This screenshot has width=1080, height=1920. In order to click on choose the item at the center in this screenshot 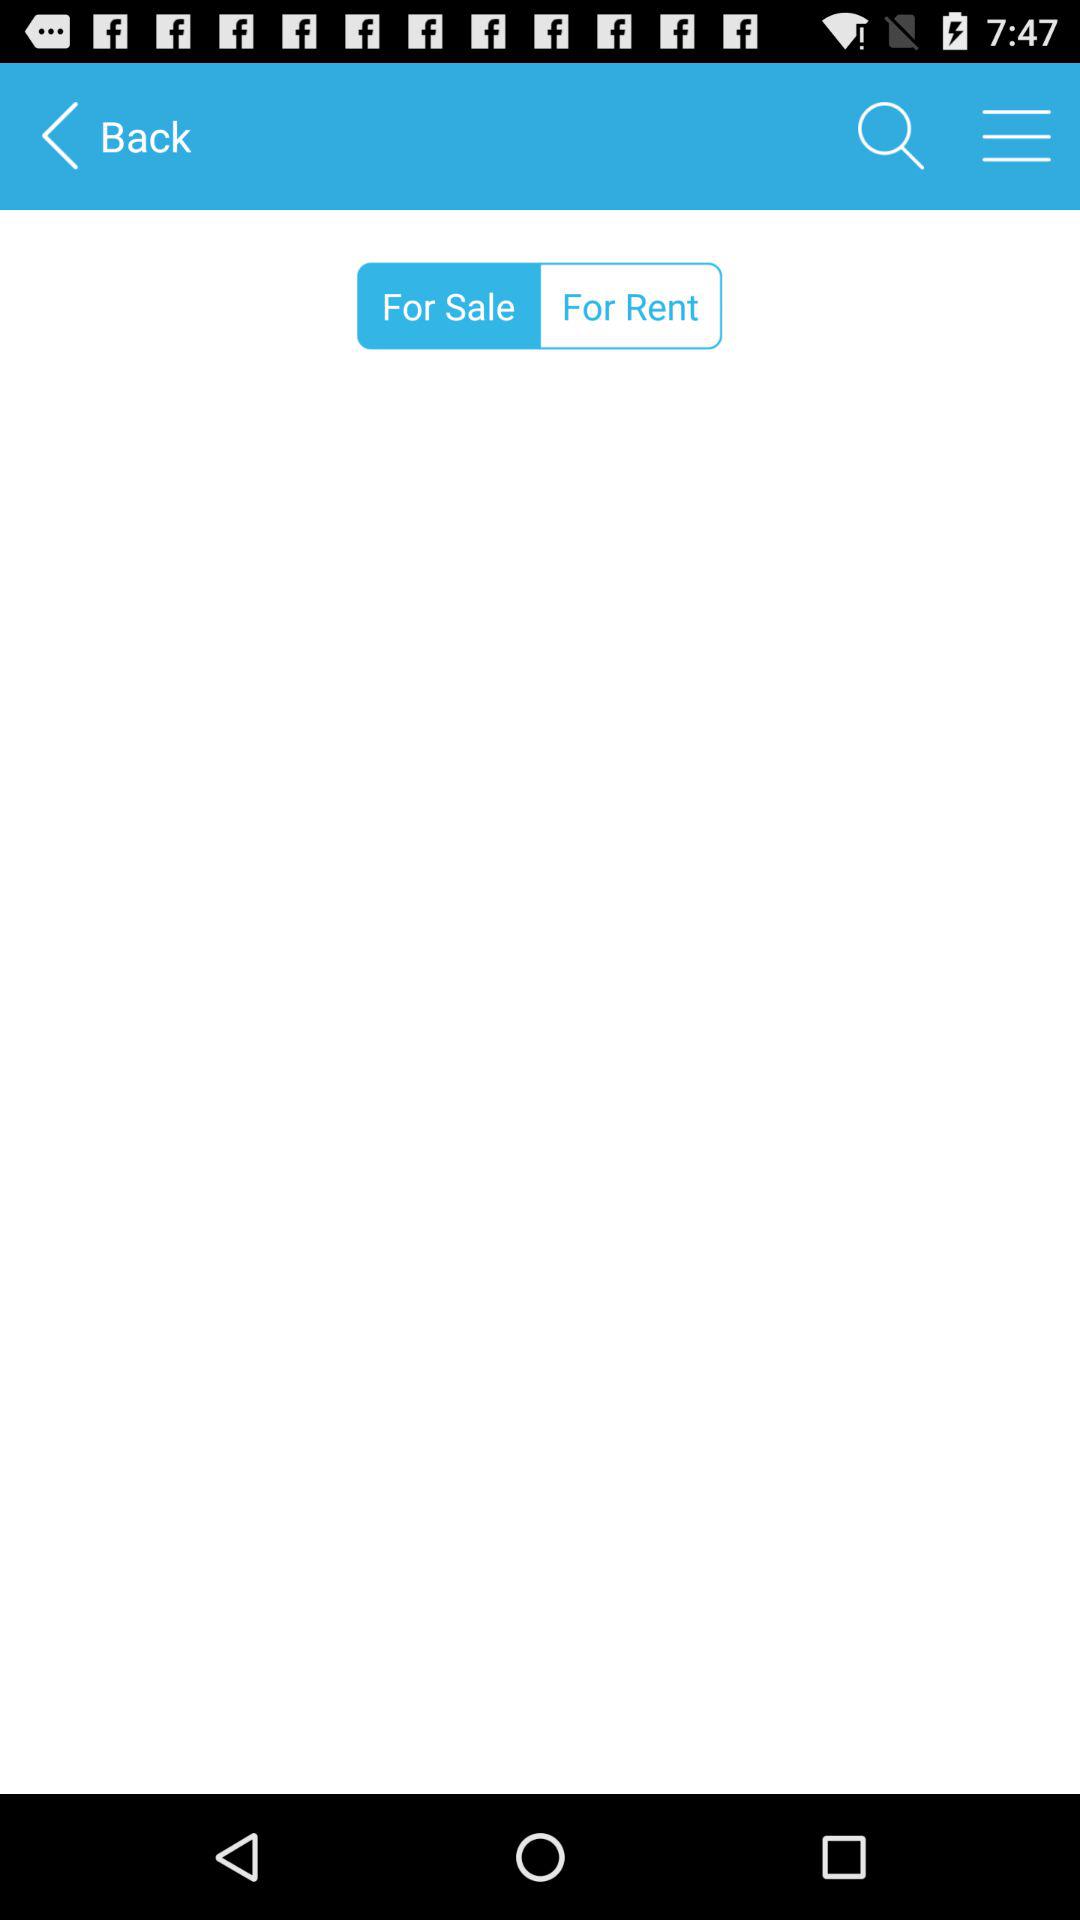, I will do `click(540, 1097)`.